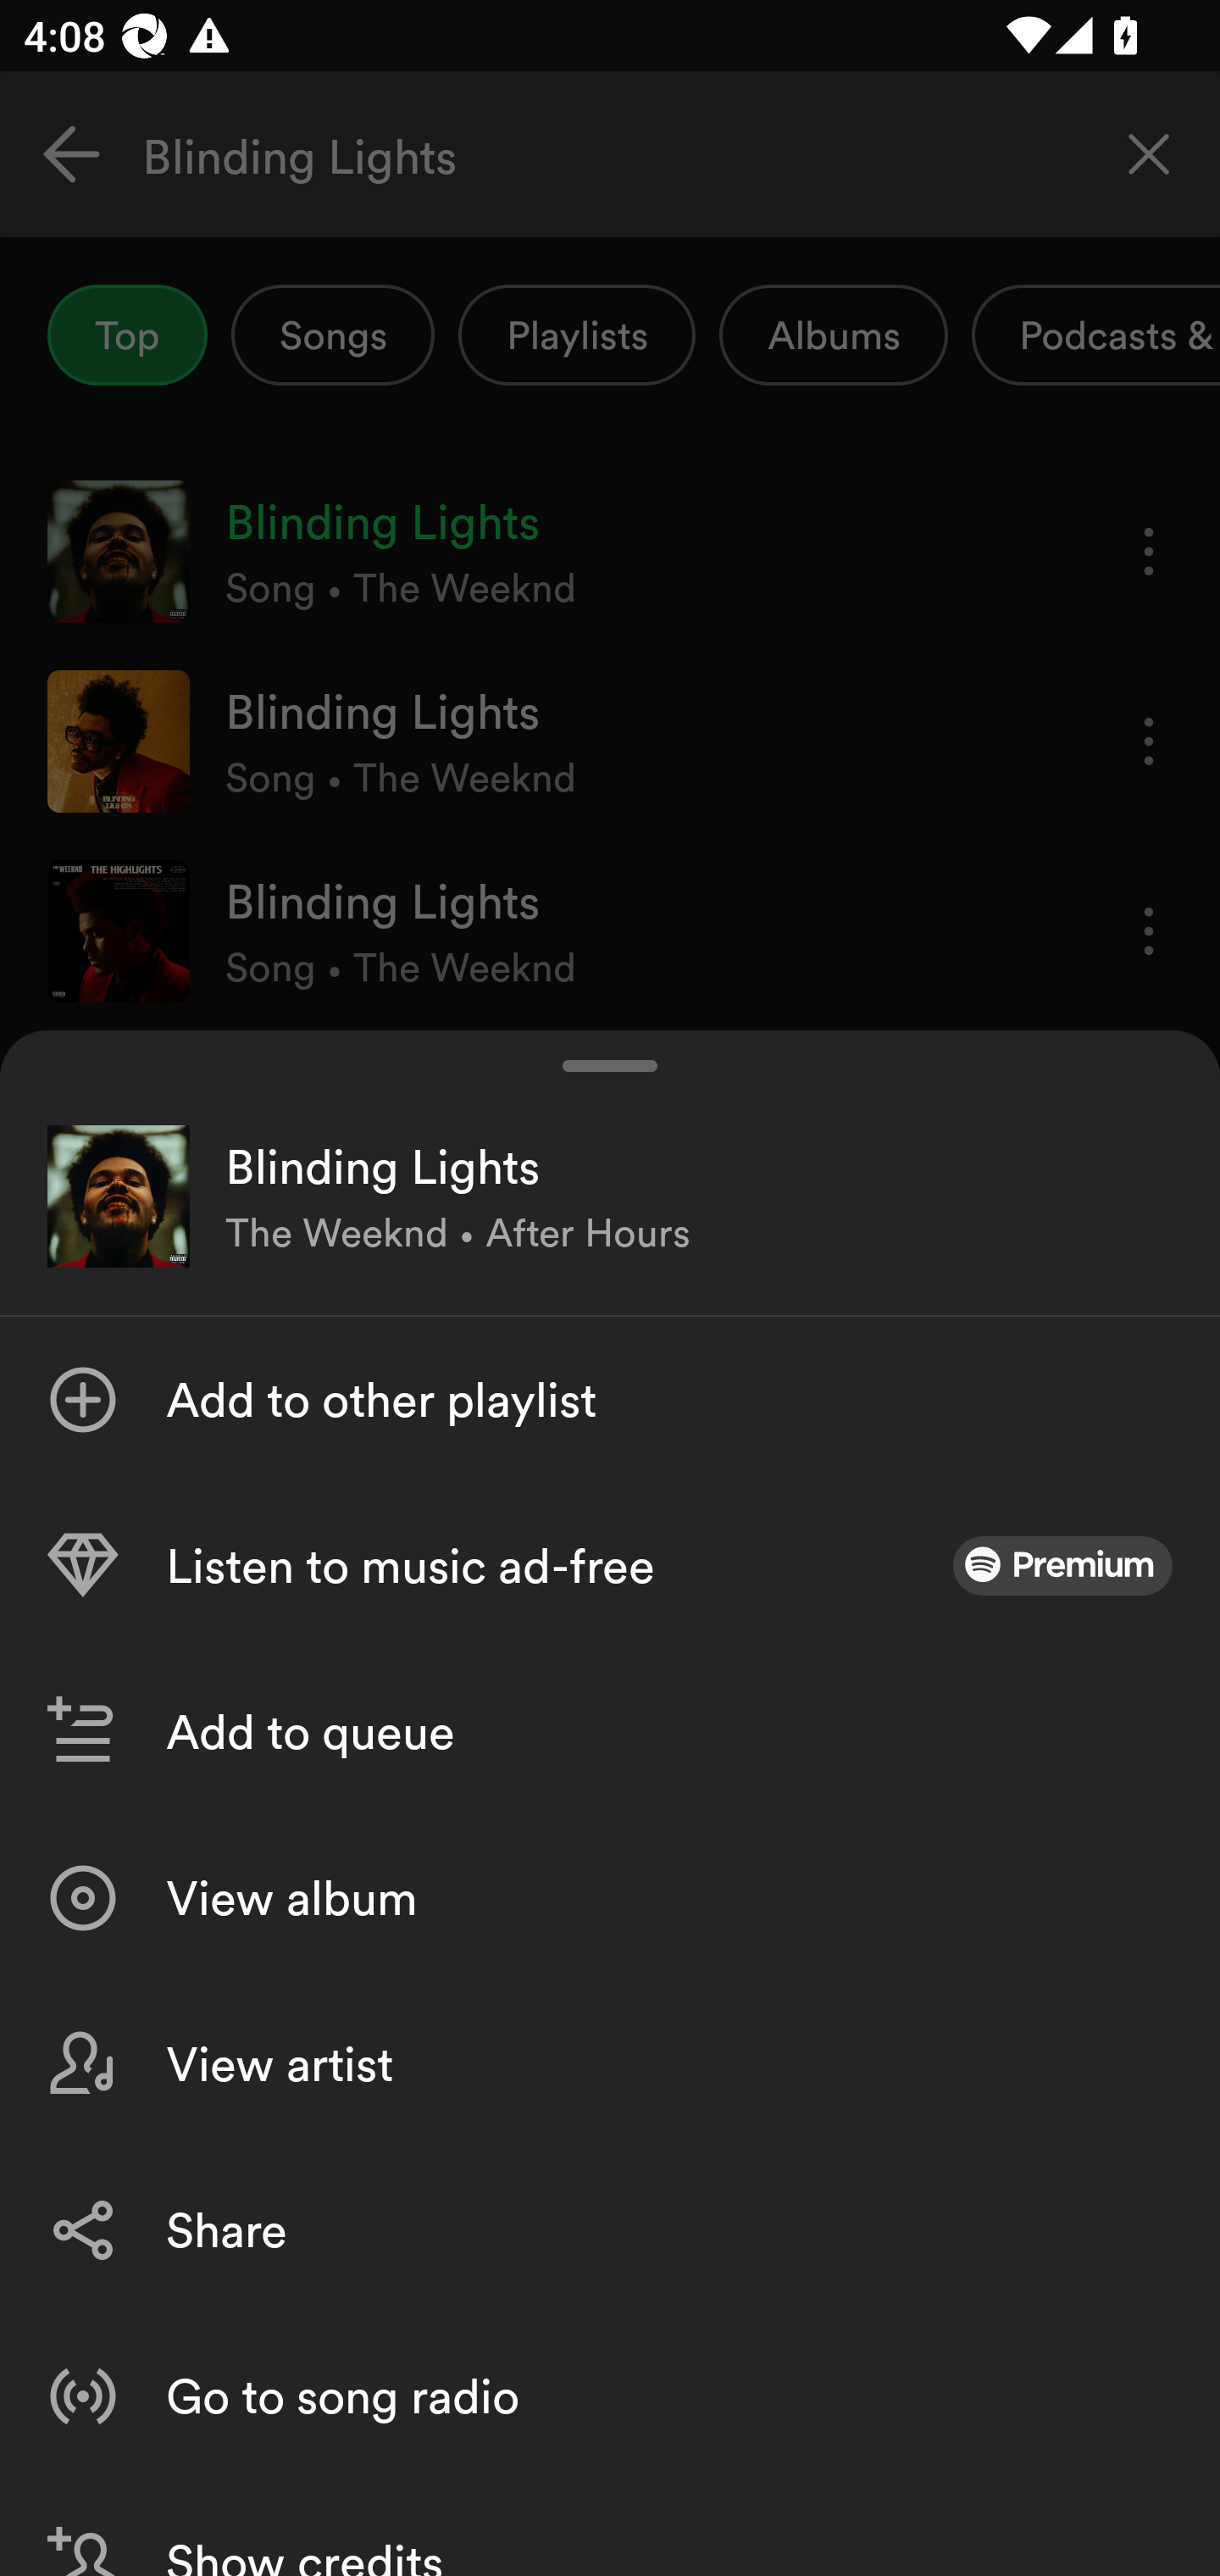 This screenshot has width=1220, height=2576. I want to click on View album, so click(610, 1898).